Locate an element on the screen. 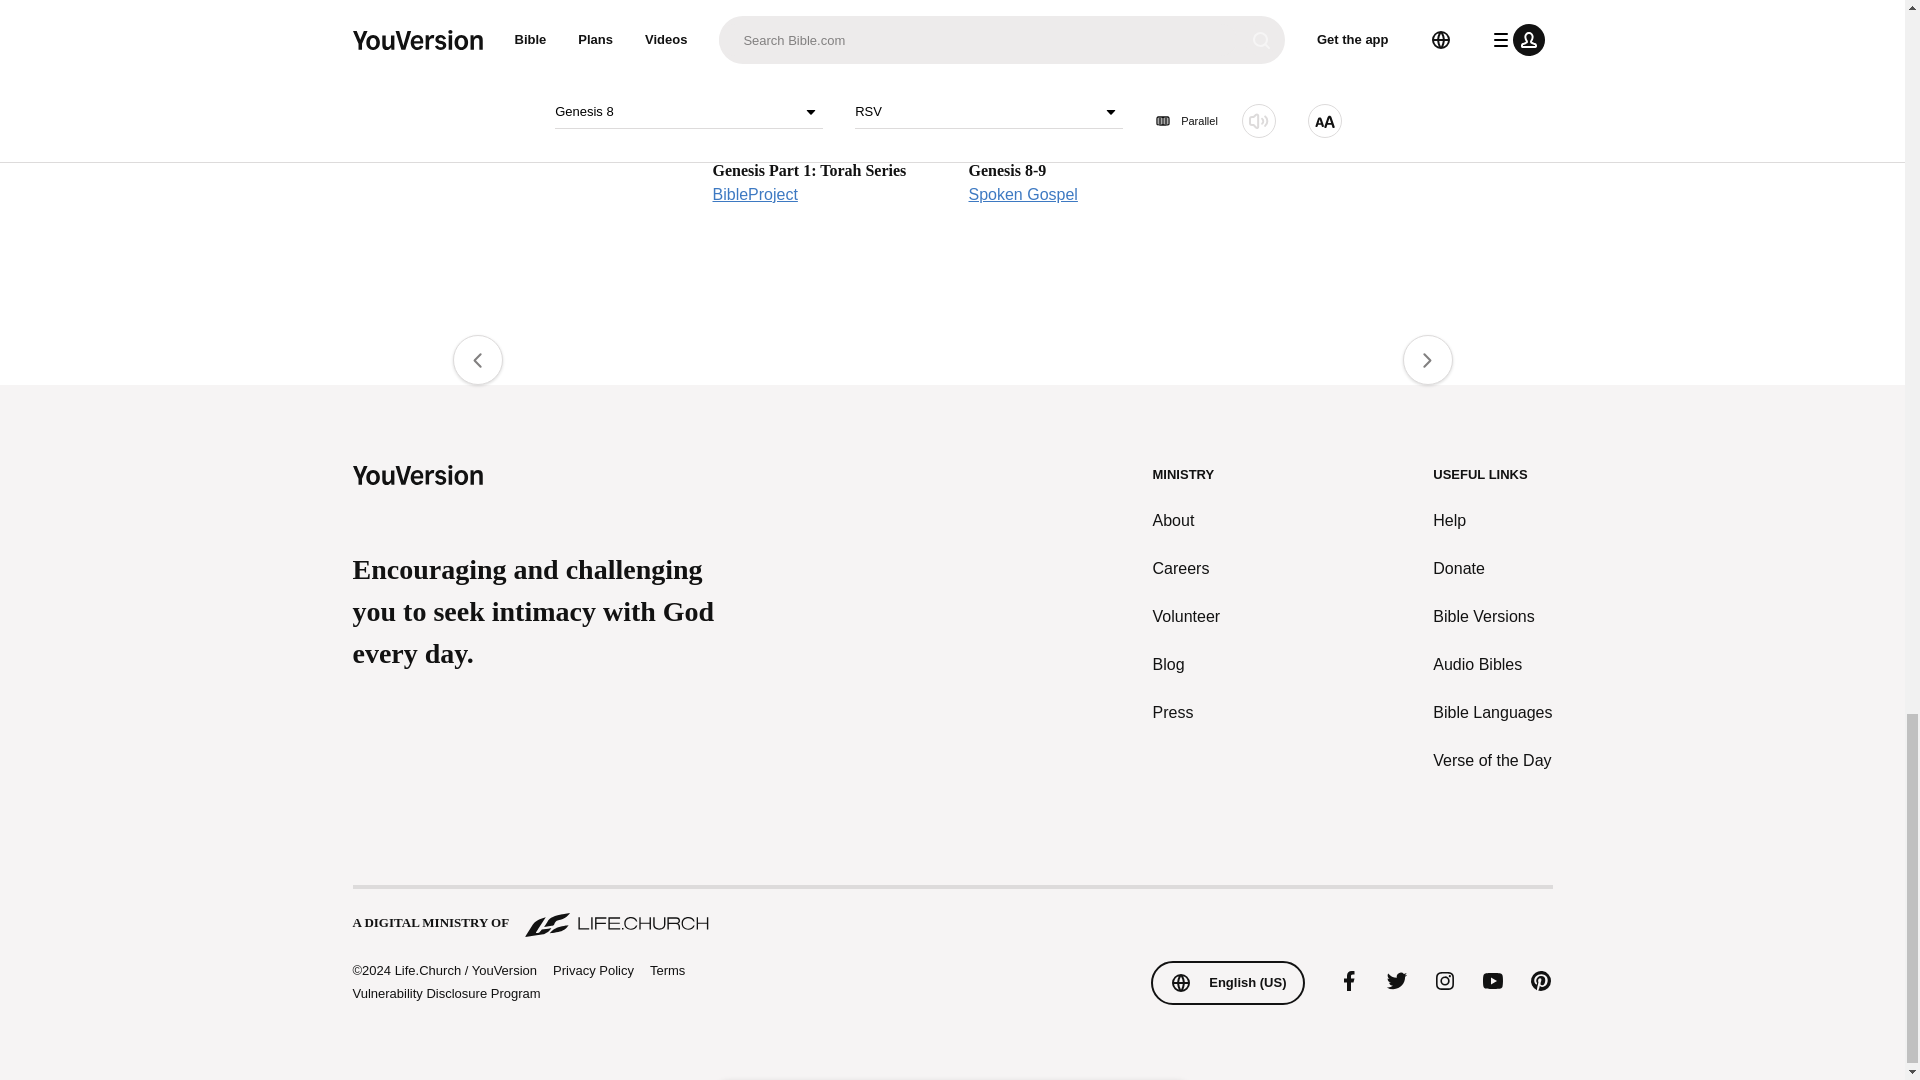  Terms is located at coordinates (1492, 665).